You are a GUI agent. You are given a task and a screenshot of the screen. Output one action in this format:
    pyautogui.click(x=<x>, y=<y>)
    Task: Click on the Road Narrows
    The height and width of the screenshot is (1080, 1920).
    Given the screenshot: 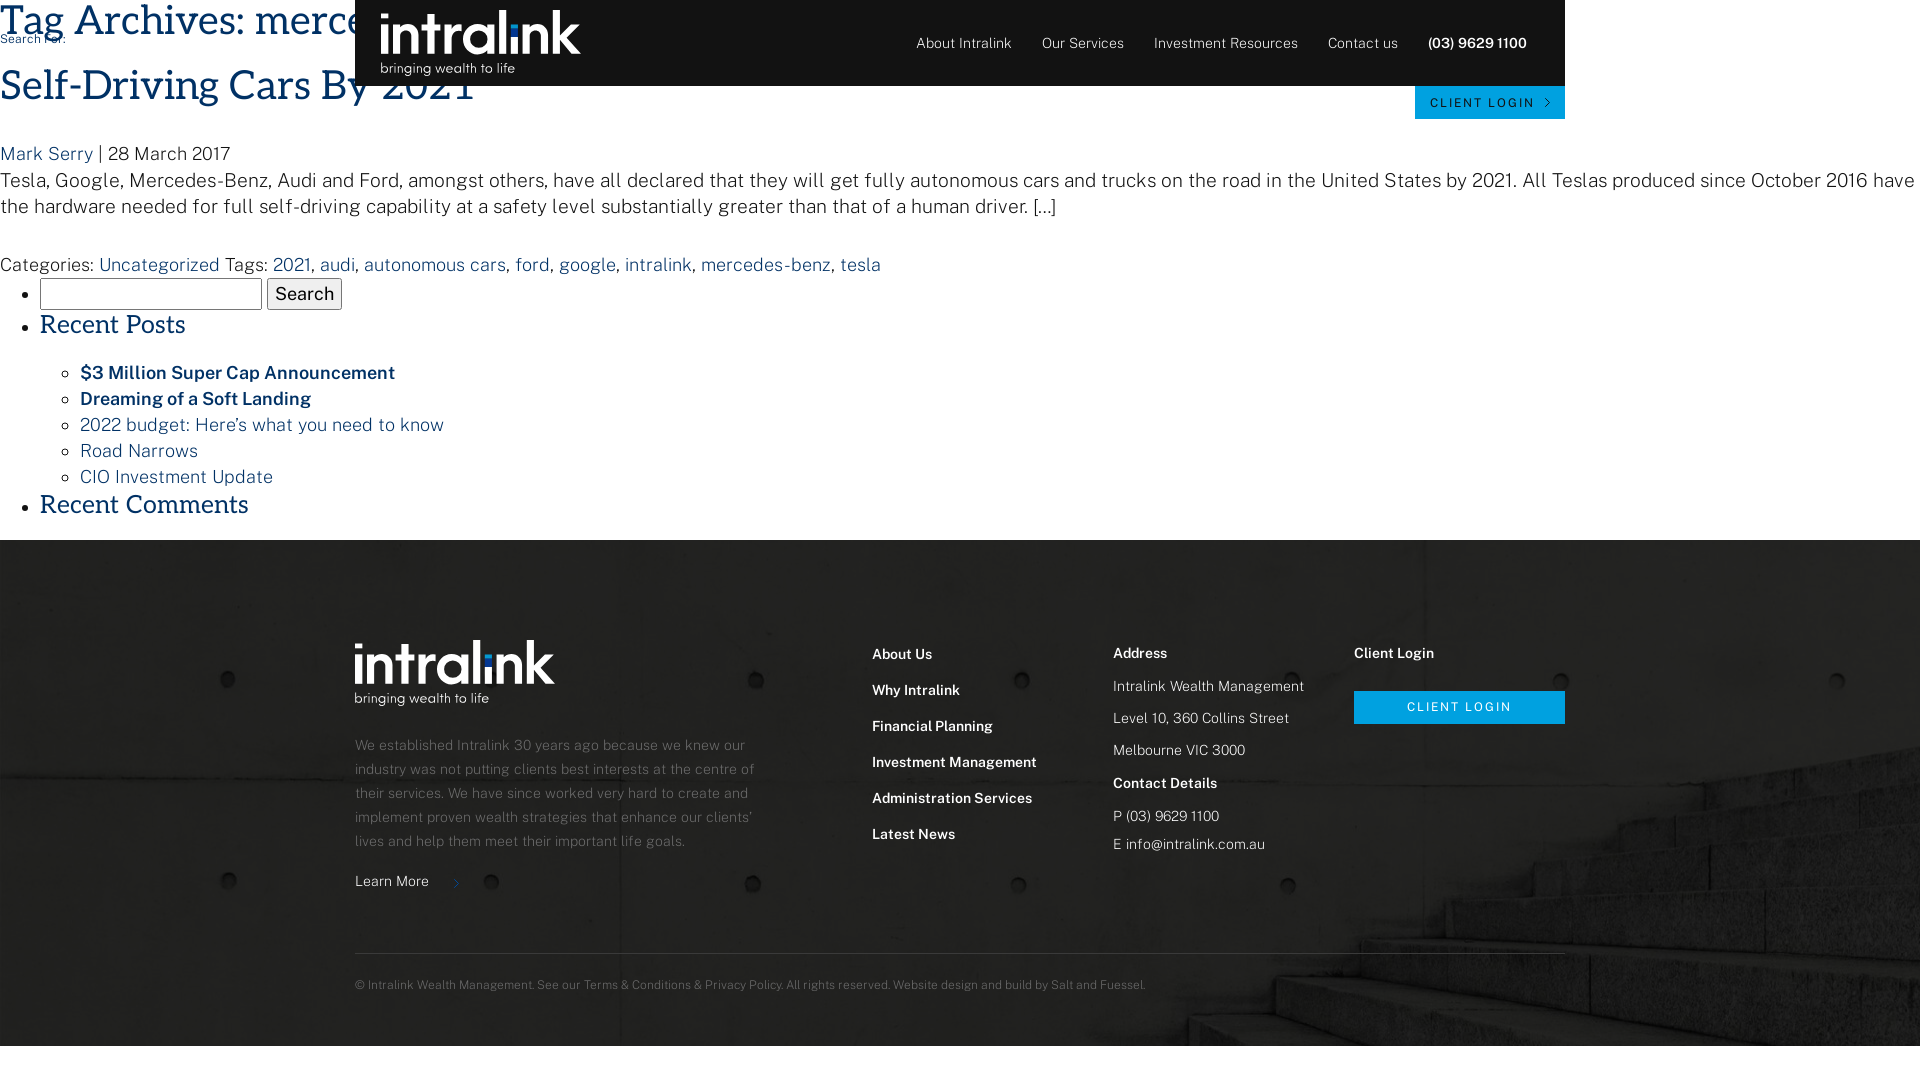 What is the action you would take?
    pyautogui.click(x=139, y=450)
    